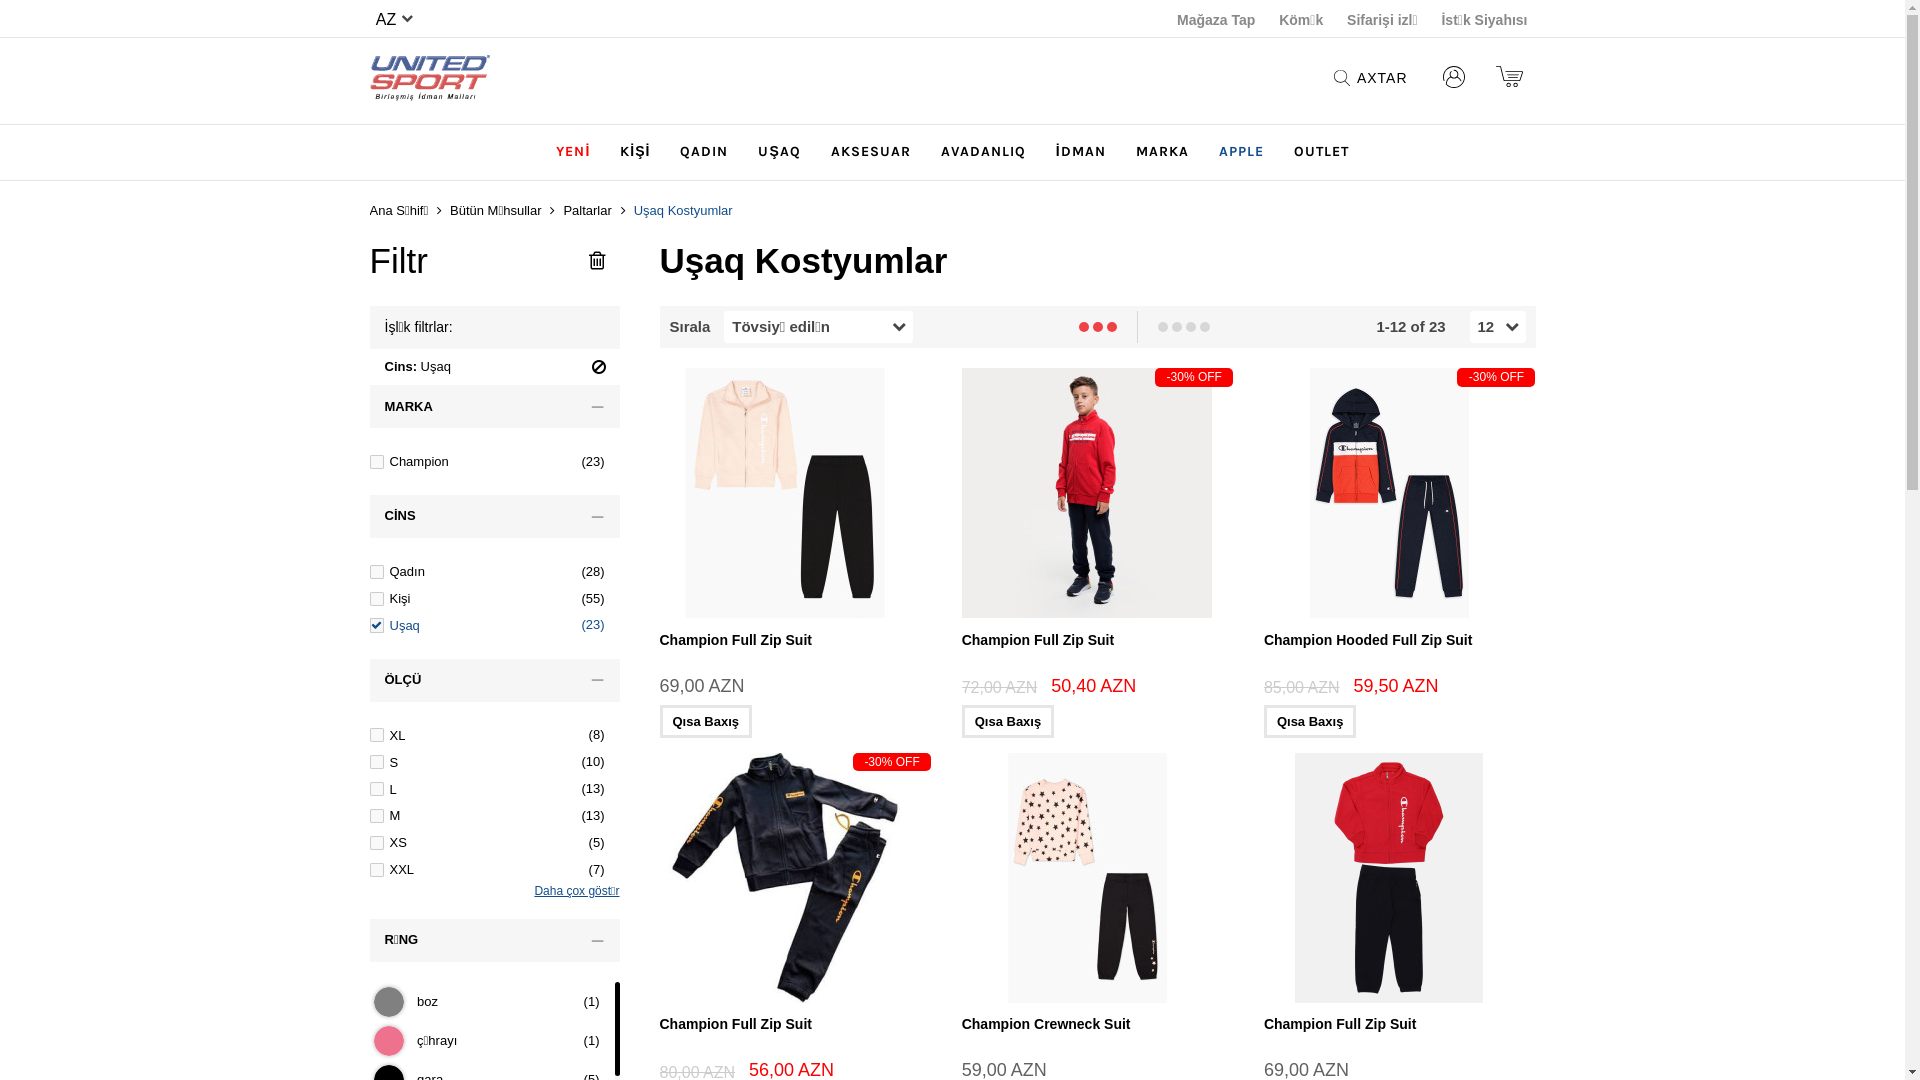  What do you see at coordinates (492, 1002) in the screenshot?
I see `boz
(1)` at bounding box center [492, 1002].